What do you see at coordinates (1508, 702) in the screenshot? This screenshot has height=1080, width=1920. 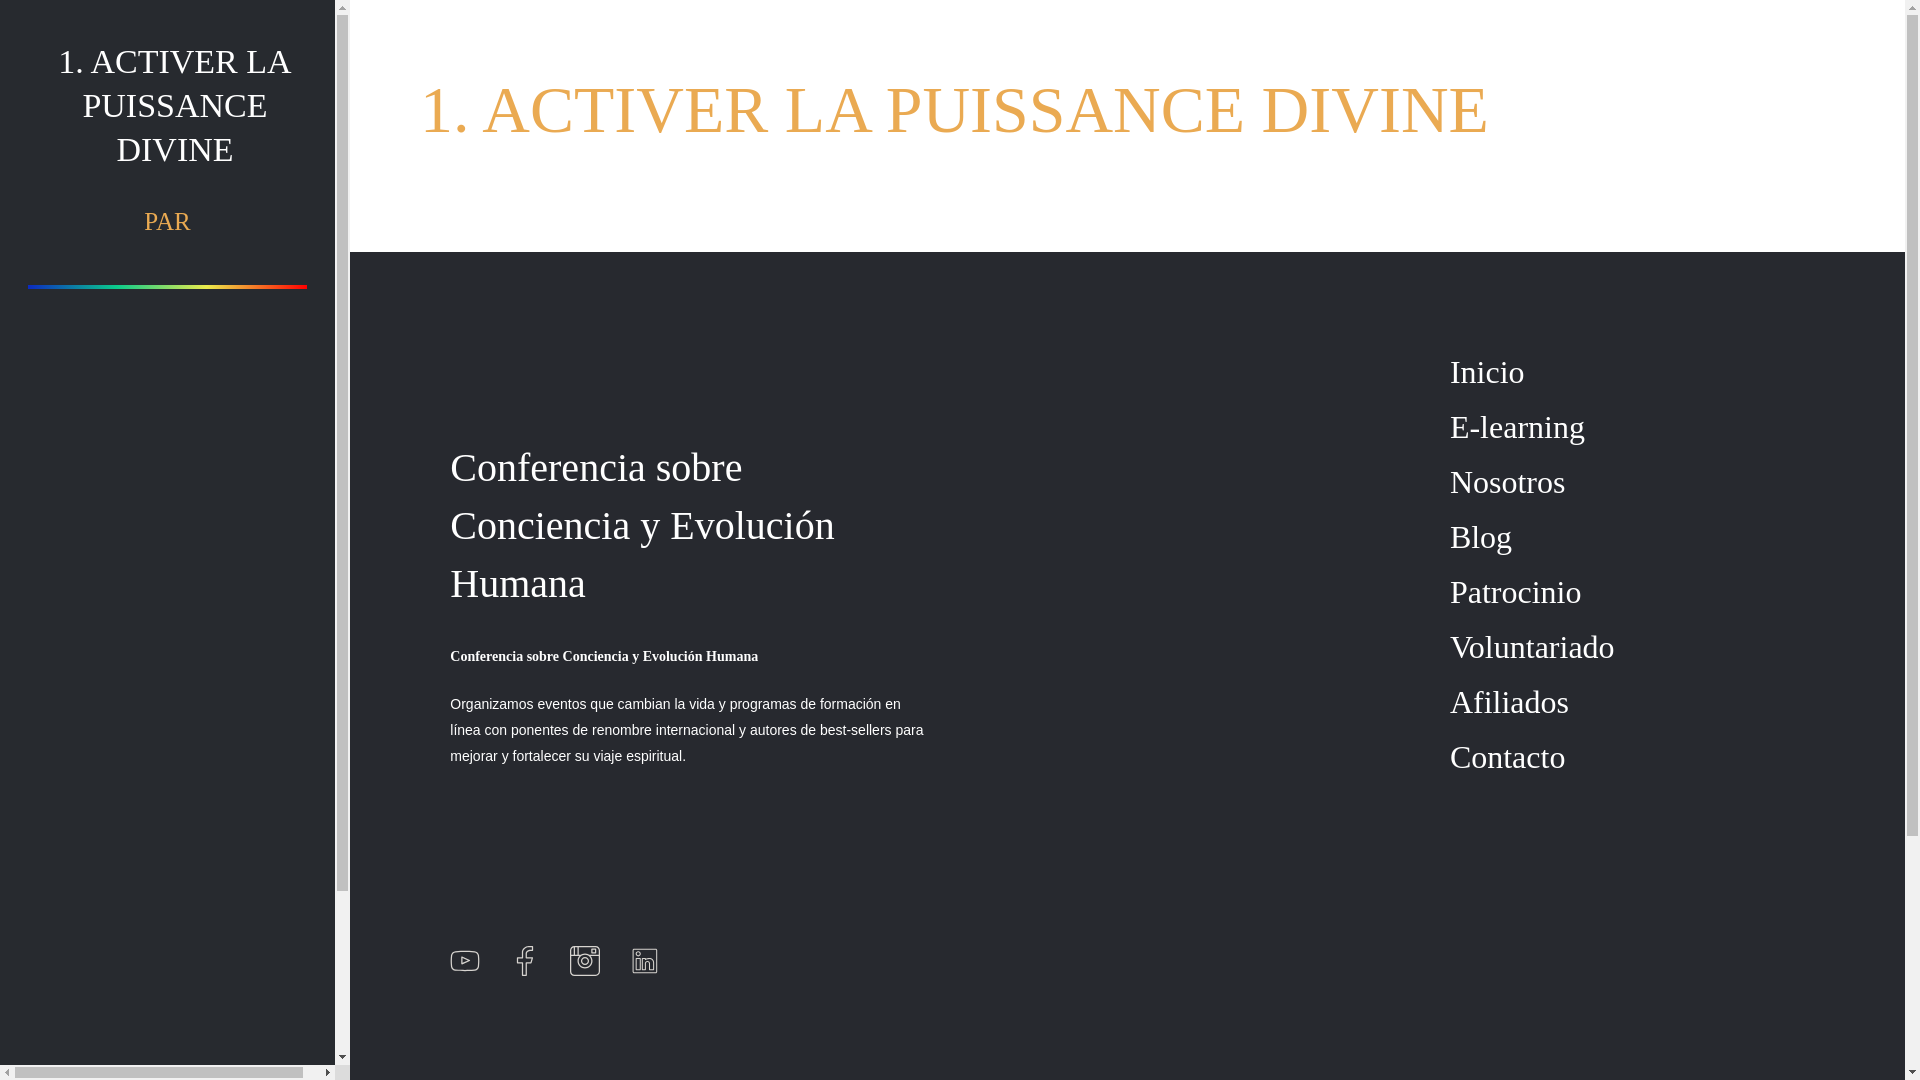 I see `Afiliados` at bounding box center [1508, 702].